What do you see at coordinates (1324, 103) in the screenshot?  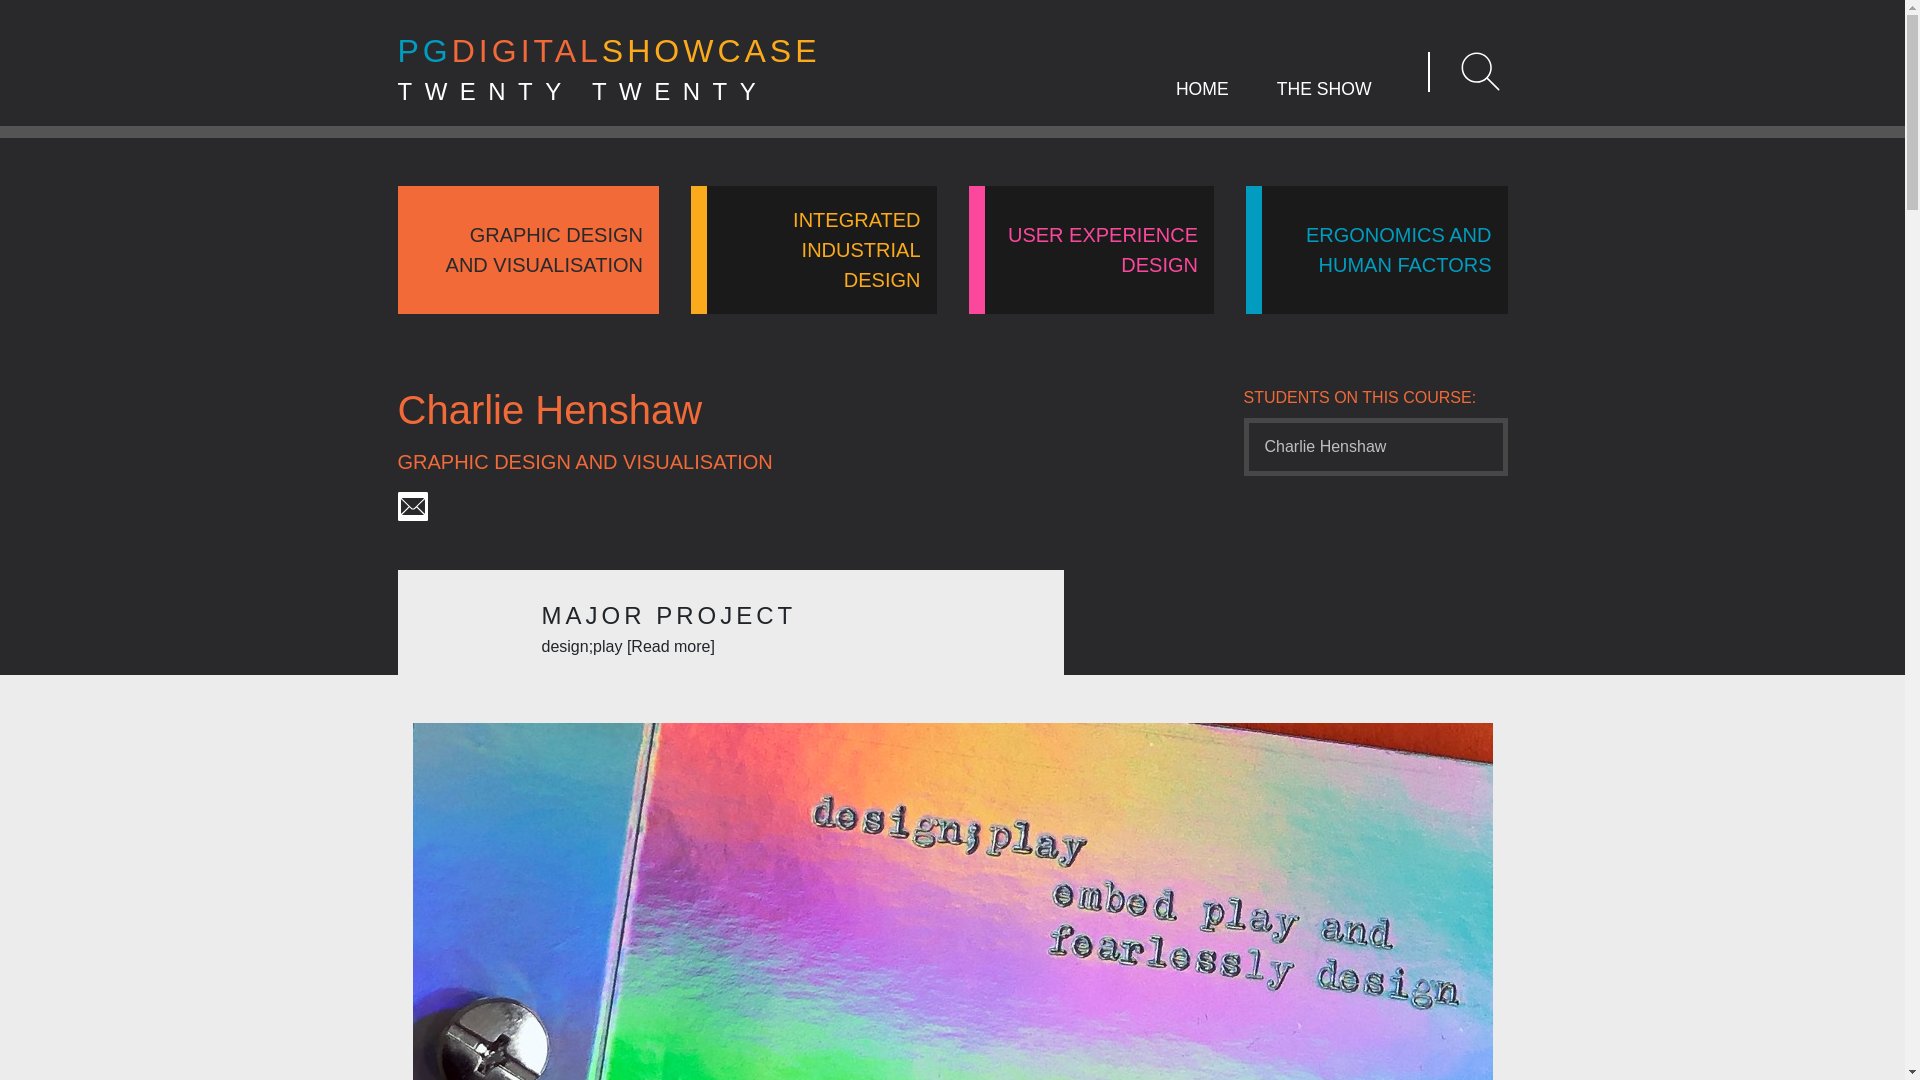 I see `Charlie Henshaw's Email Address` at bounding box center [1324, 103].